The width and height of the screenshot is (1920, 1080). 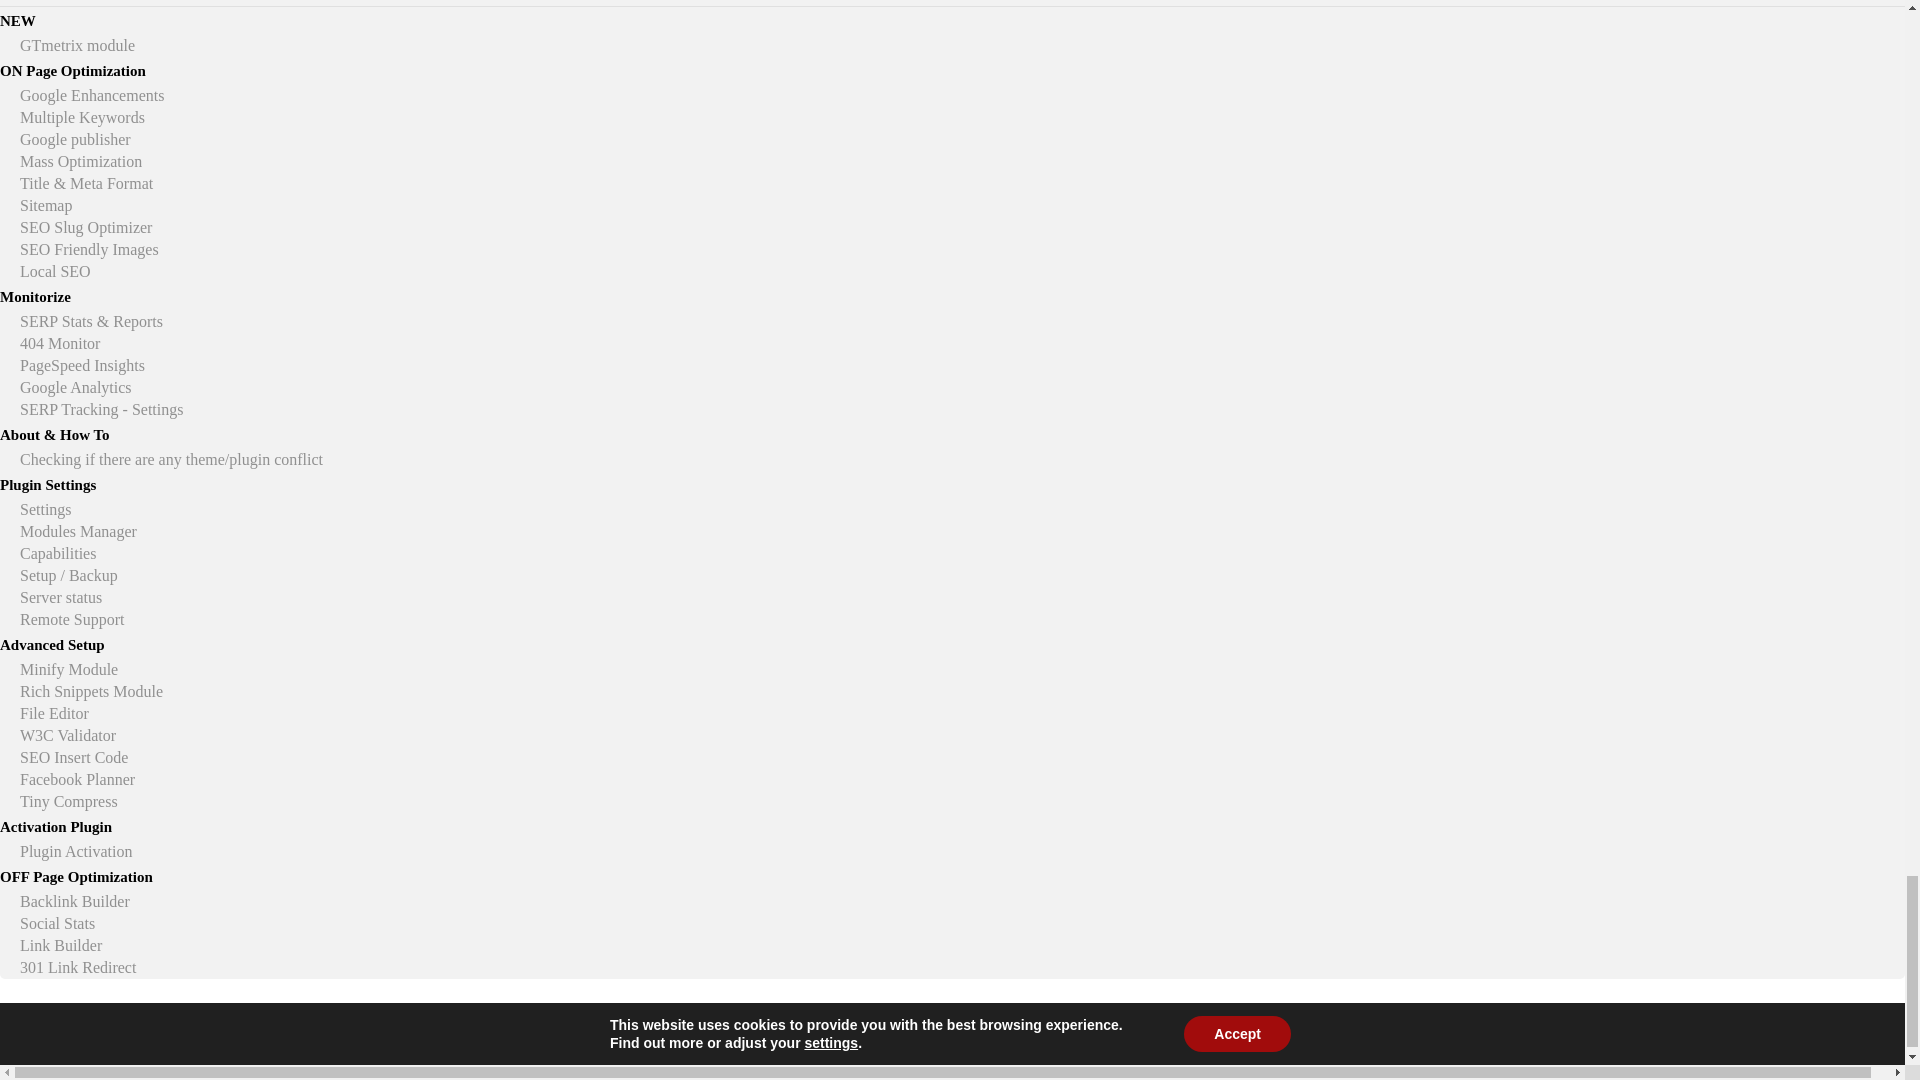 I want to click on Multiple Keywords, so click(x=82, y=118).